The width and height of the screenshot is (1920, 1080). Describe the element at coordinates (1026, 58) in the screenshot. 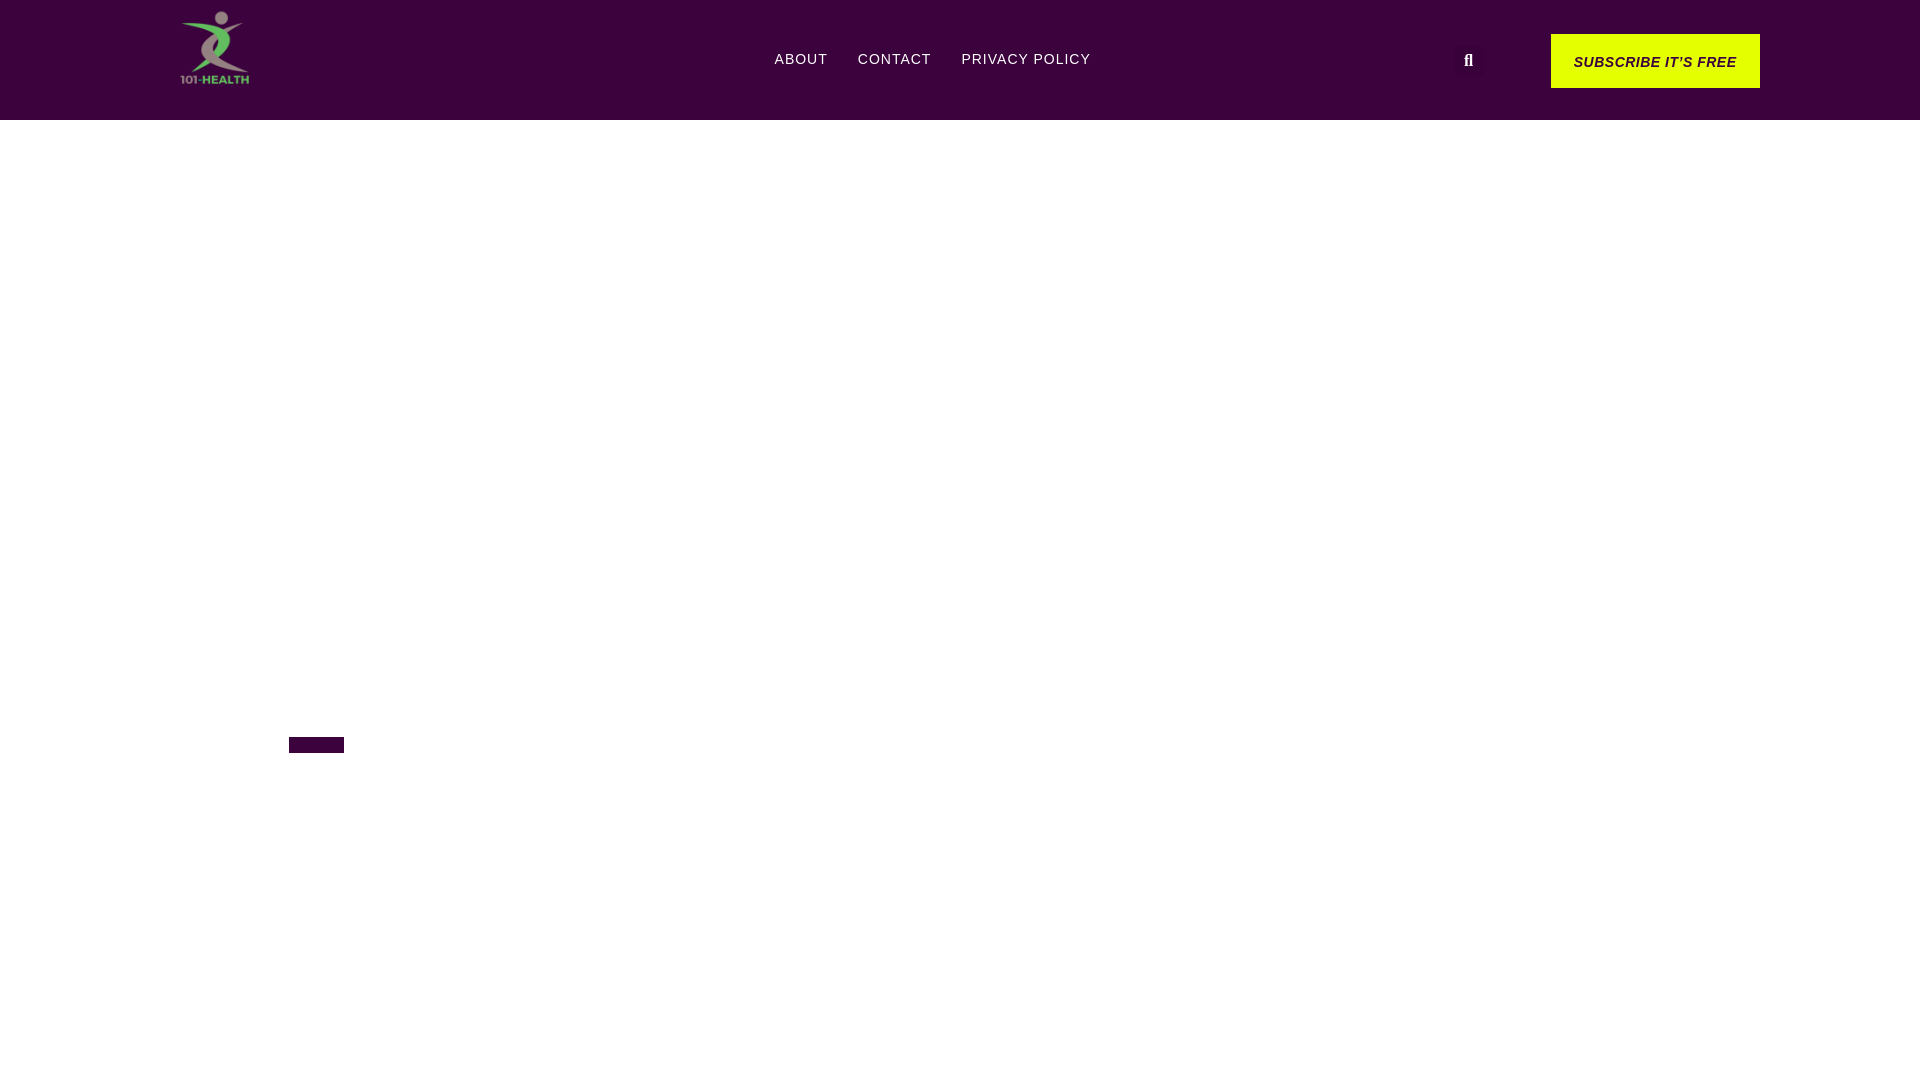

I see `PRIVACY POLICY` at that location.